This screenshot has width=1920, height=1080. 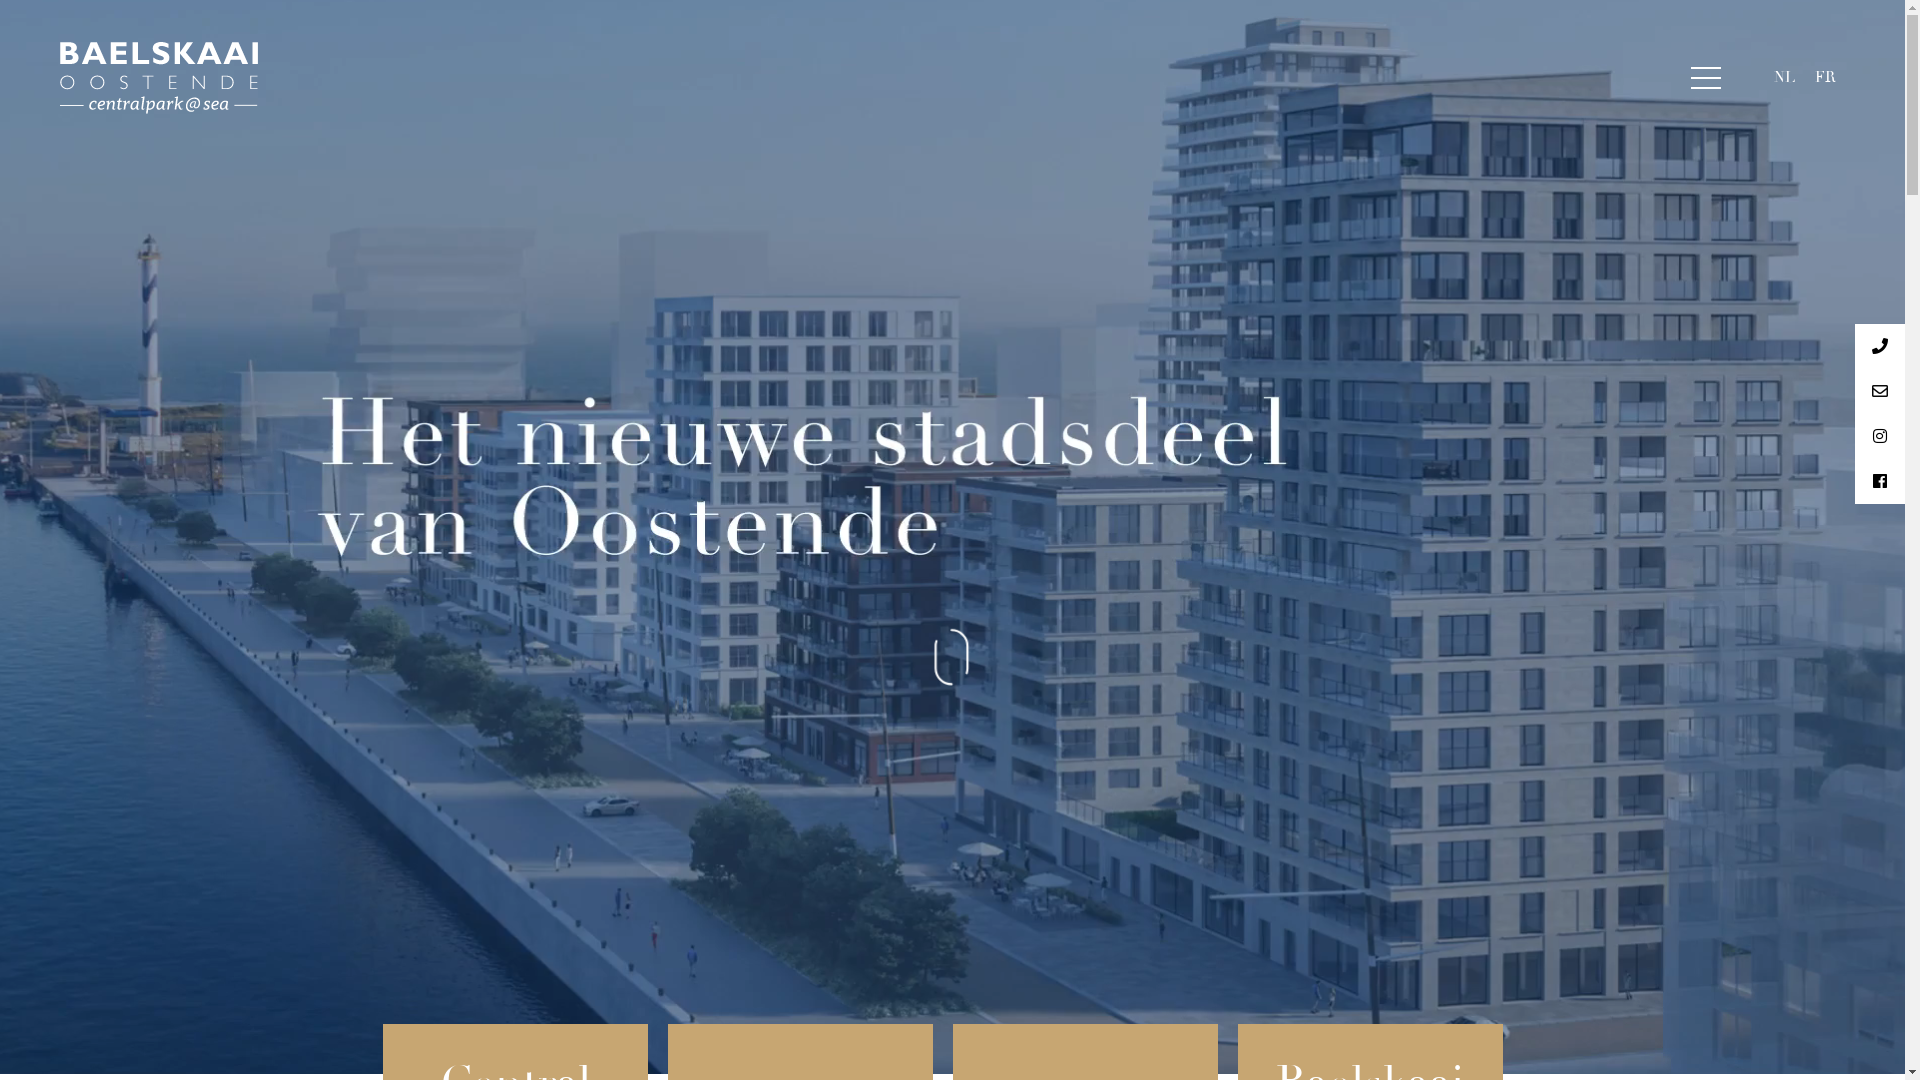 I want to click on FR, so click(x=1826, y=78).